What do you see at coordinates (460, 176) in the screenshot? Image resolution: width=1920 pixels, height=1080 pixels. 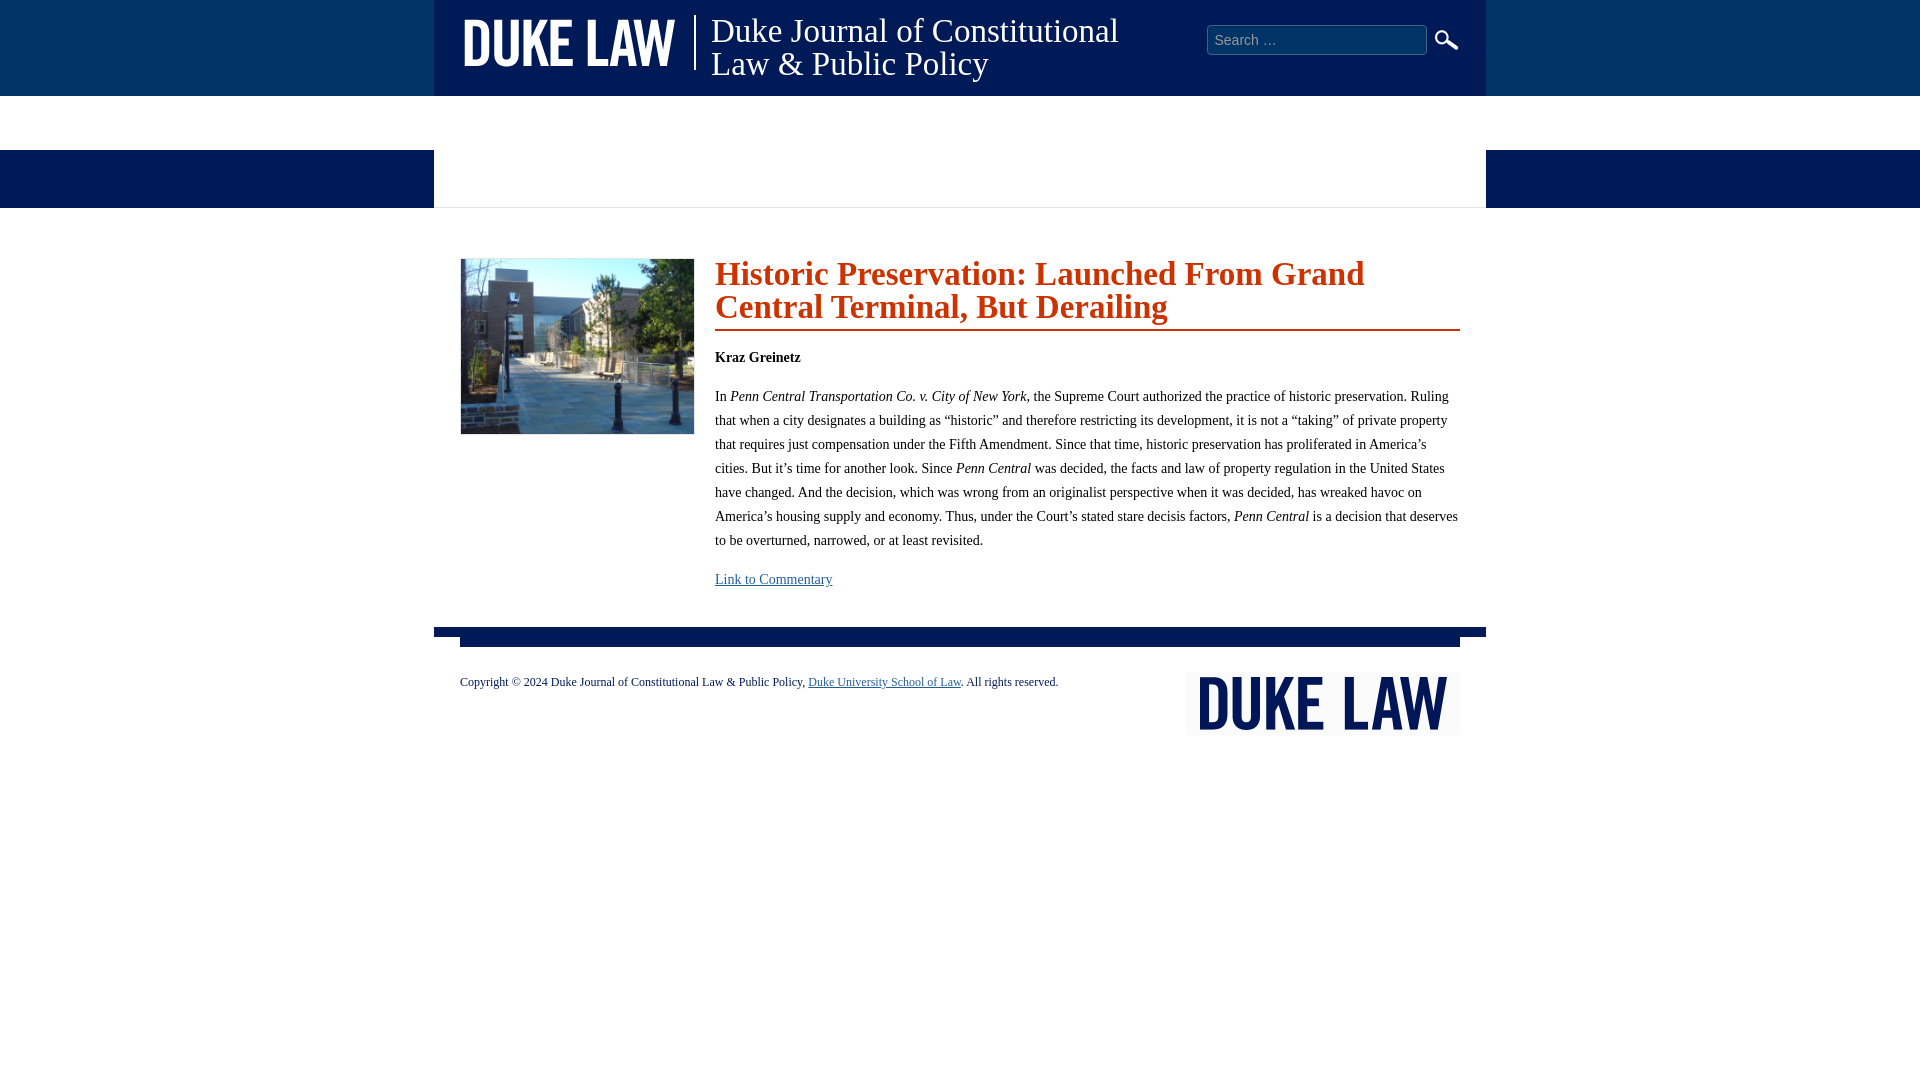 I see `About` at bounding box center [460, 176].